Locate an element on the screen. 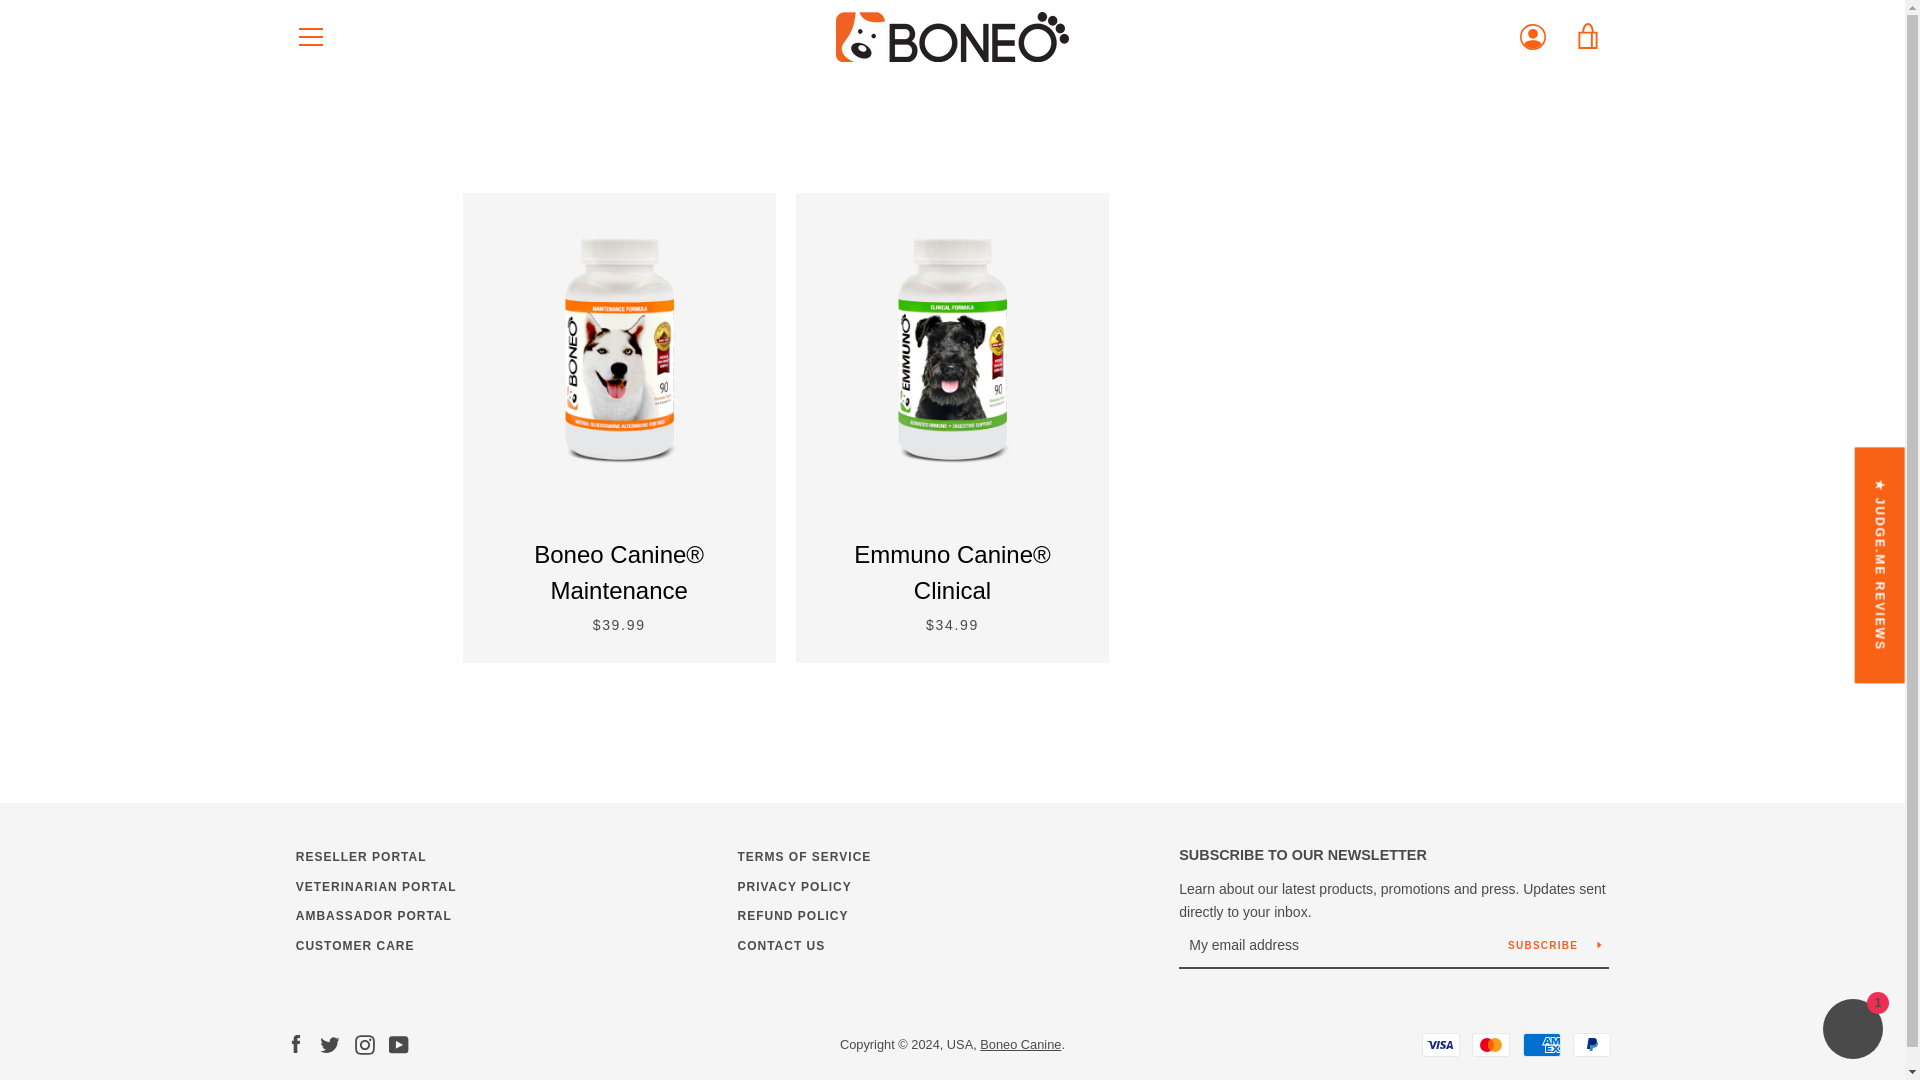  Boneo Canine on Twitter is located at coordinates (330, 1042).